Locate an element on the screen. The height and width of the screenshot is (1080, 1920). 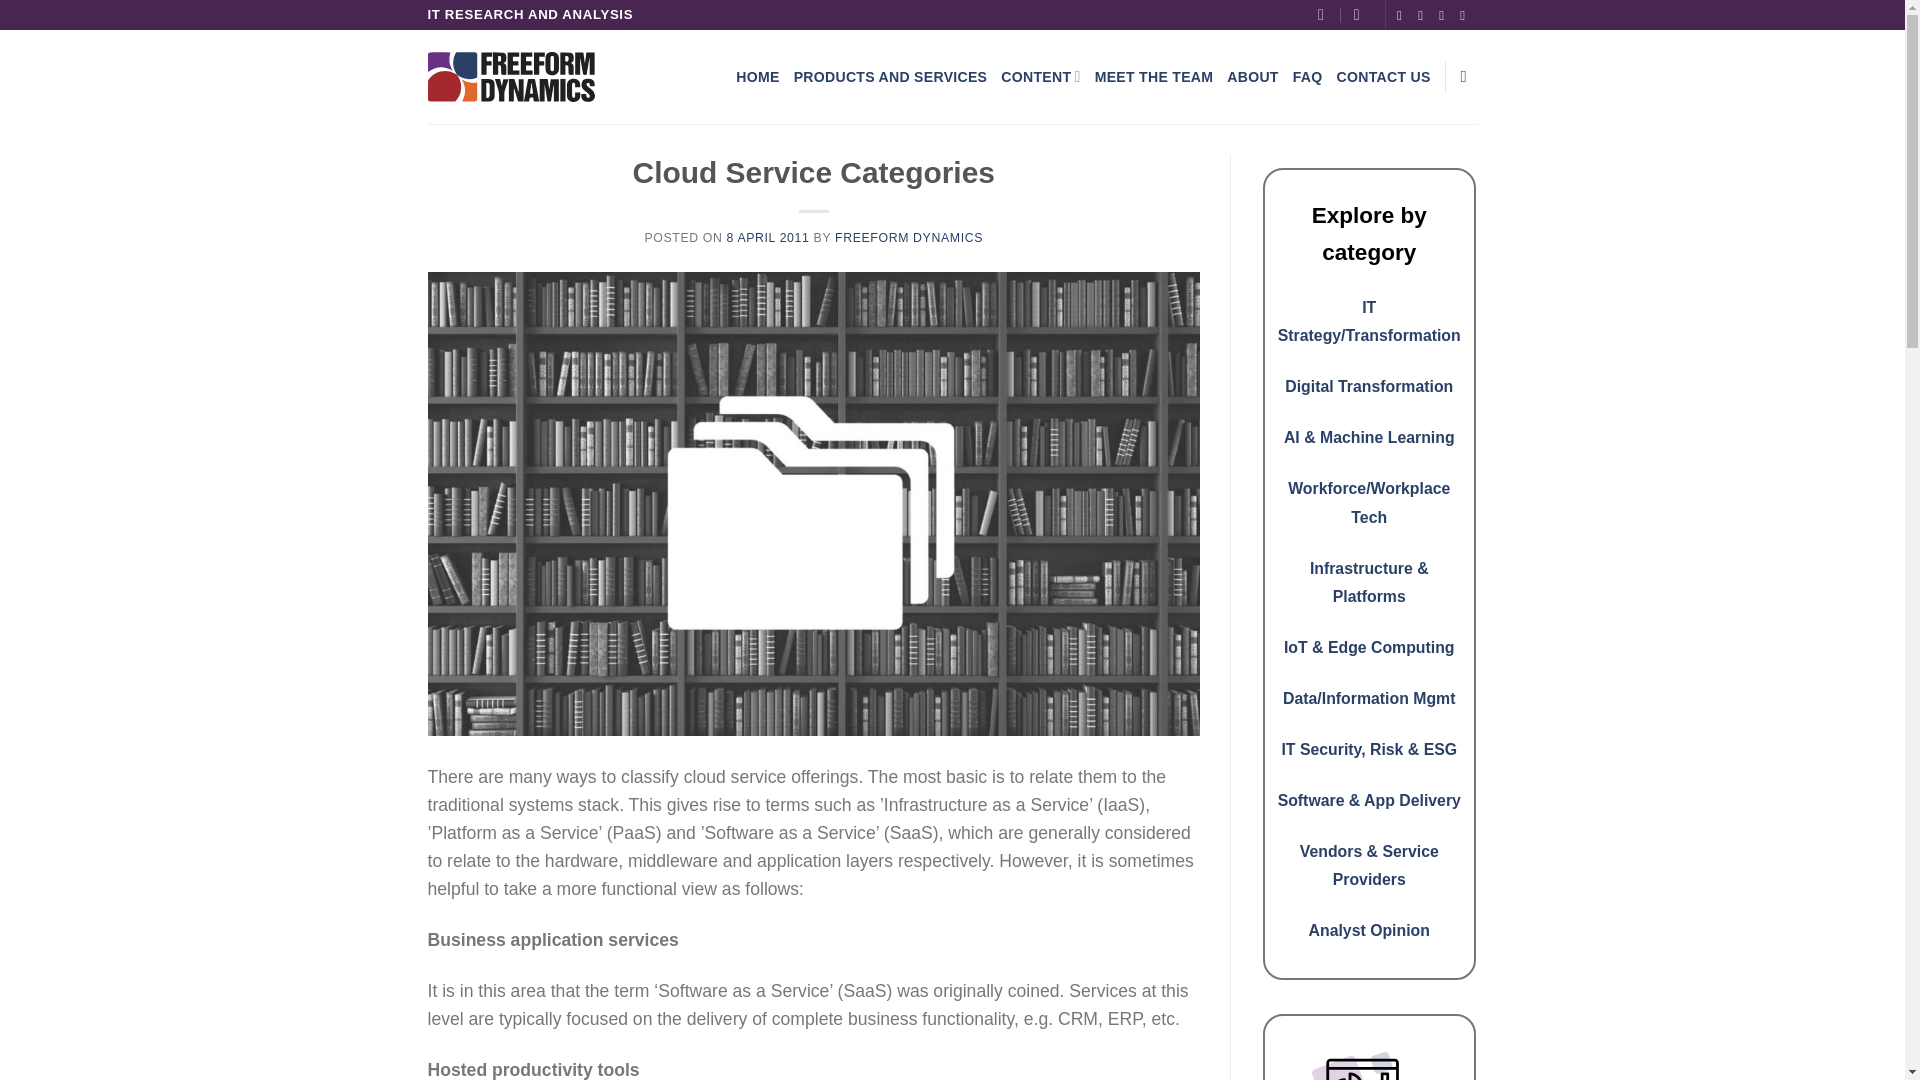
CONTENT is located at coordinates (1040, 76).